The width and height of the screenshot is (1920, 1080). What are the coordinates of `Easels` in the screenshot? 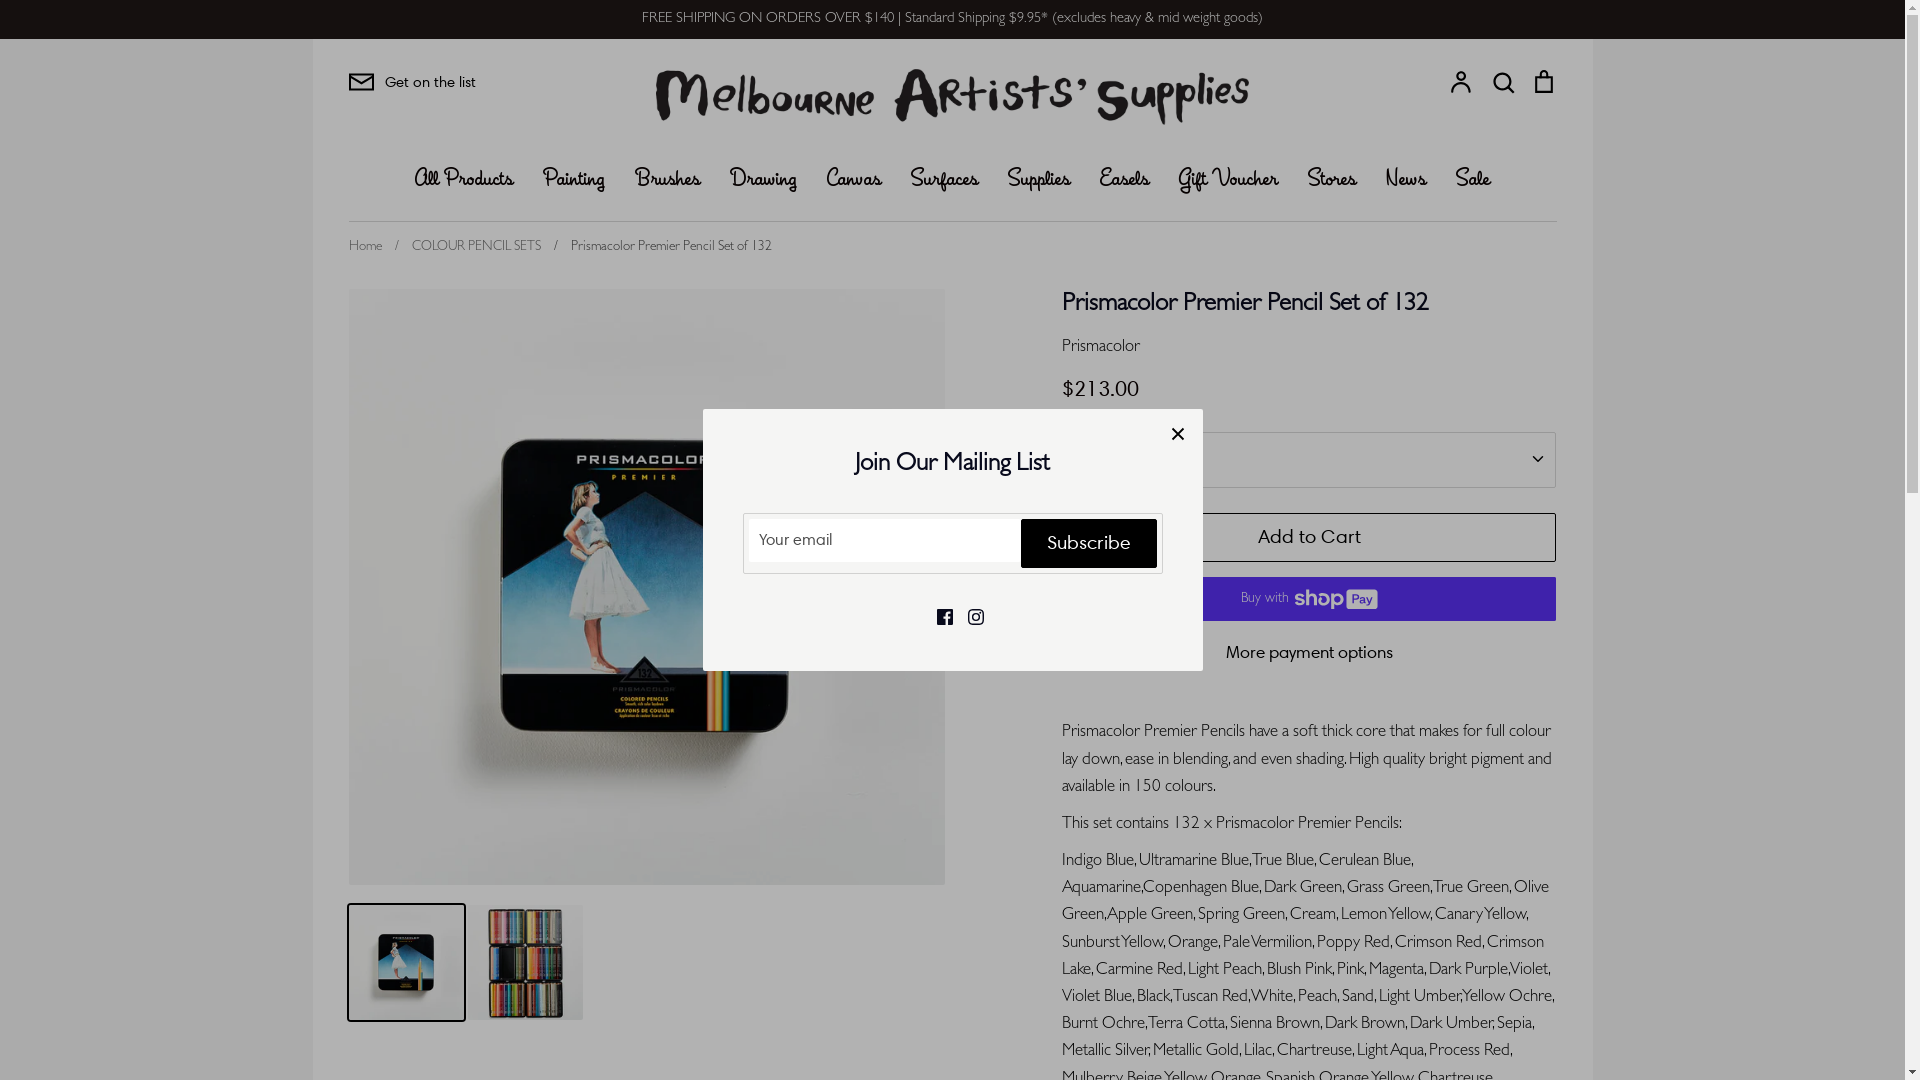 It's located at (1124, 180).